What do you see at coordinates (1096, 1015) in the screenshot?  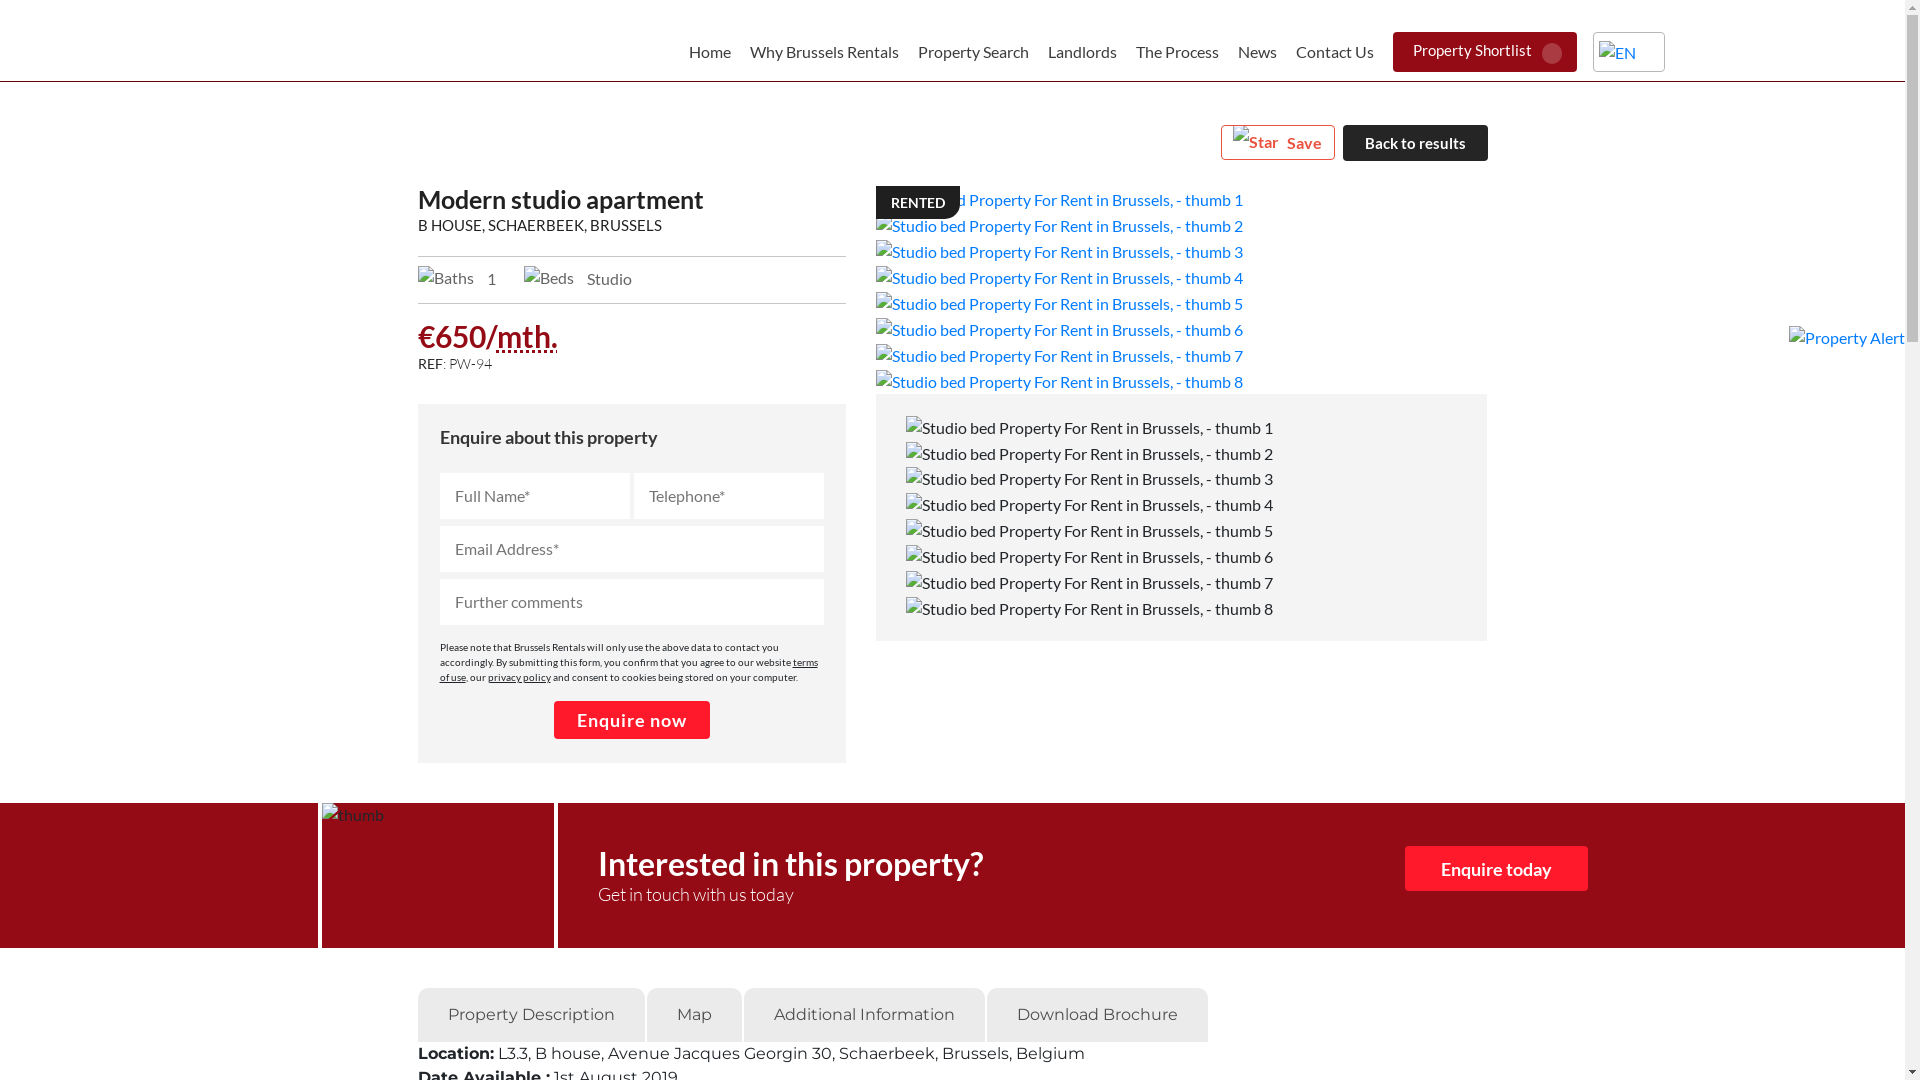 I see `Download Brochure` at bounding box center [1096, 1015].